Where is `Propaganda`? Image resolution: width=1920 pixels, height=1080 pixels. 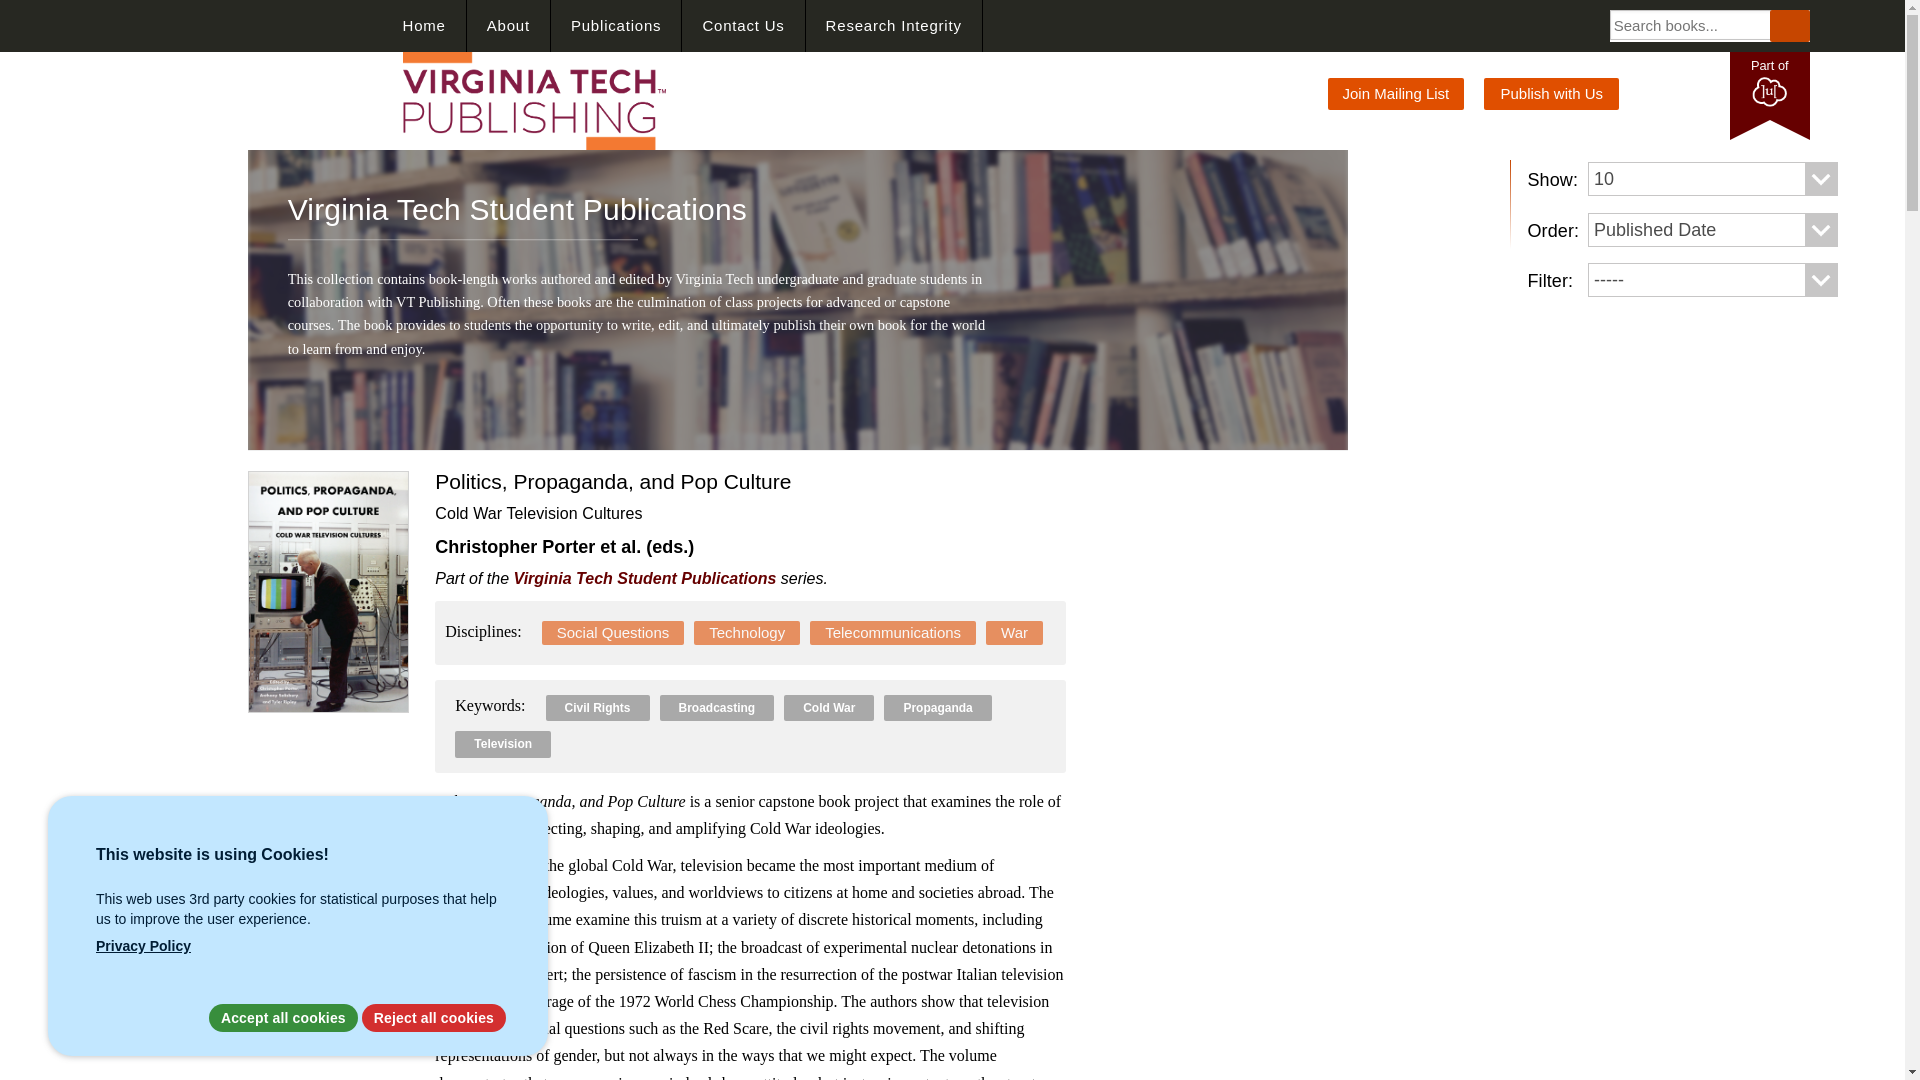 Propaganda is located at coordinates (936, 708).